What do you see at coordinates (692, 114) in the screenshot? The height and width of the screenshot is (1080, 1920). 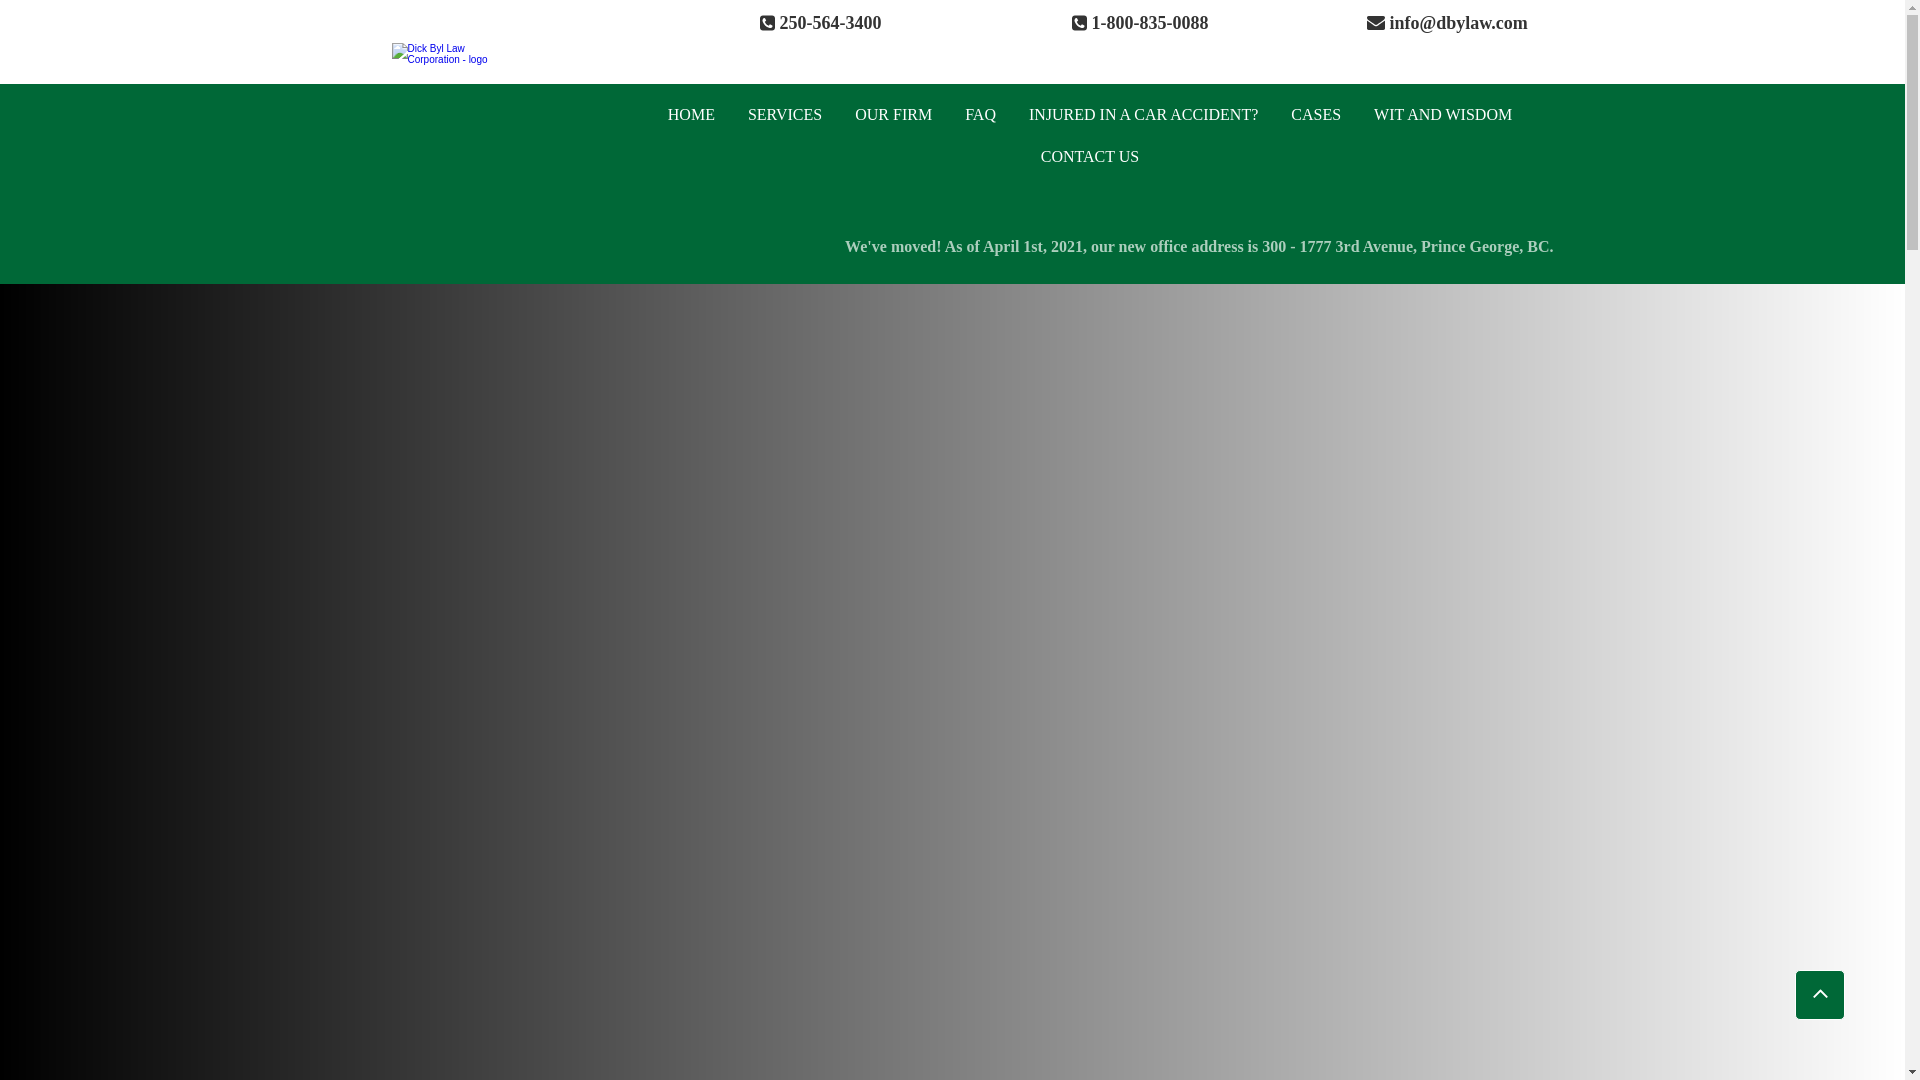 I see `HOME` at bounding box center [692, 114].